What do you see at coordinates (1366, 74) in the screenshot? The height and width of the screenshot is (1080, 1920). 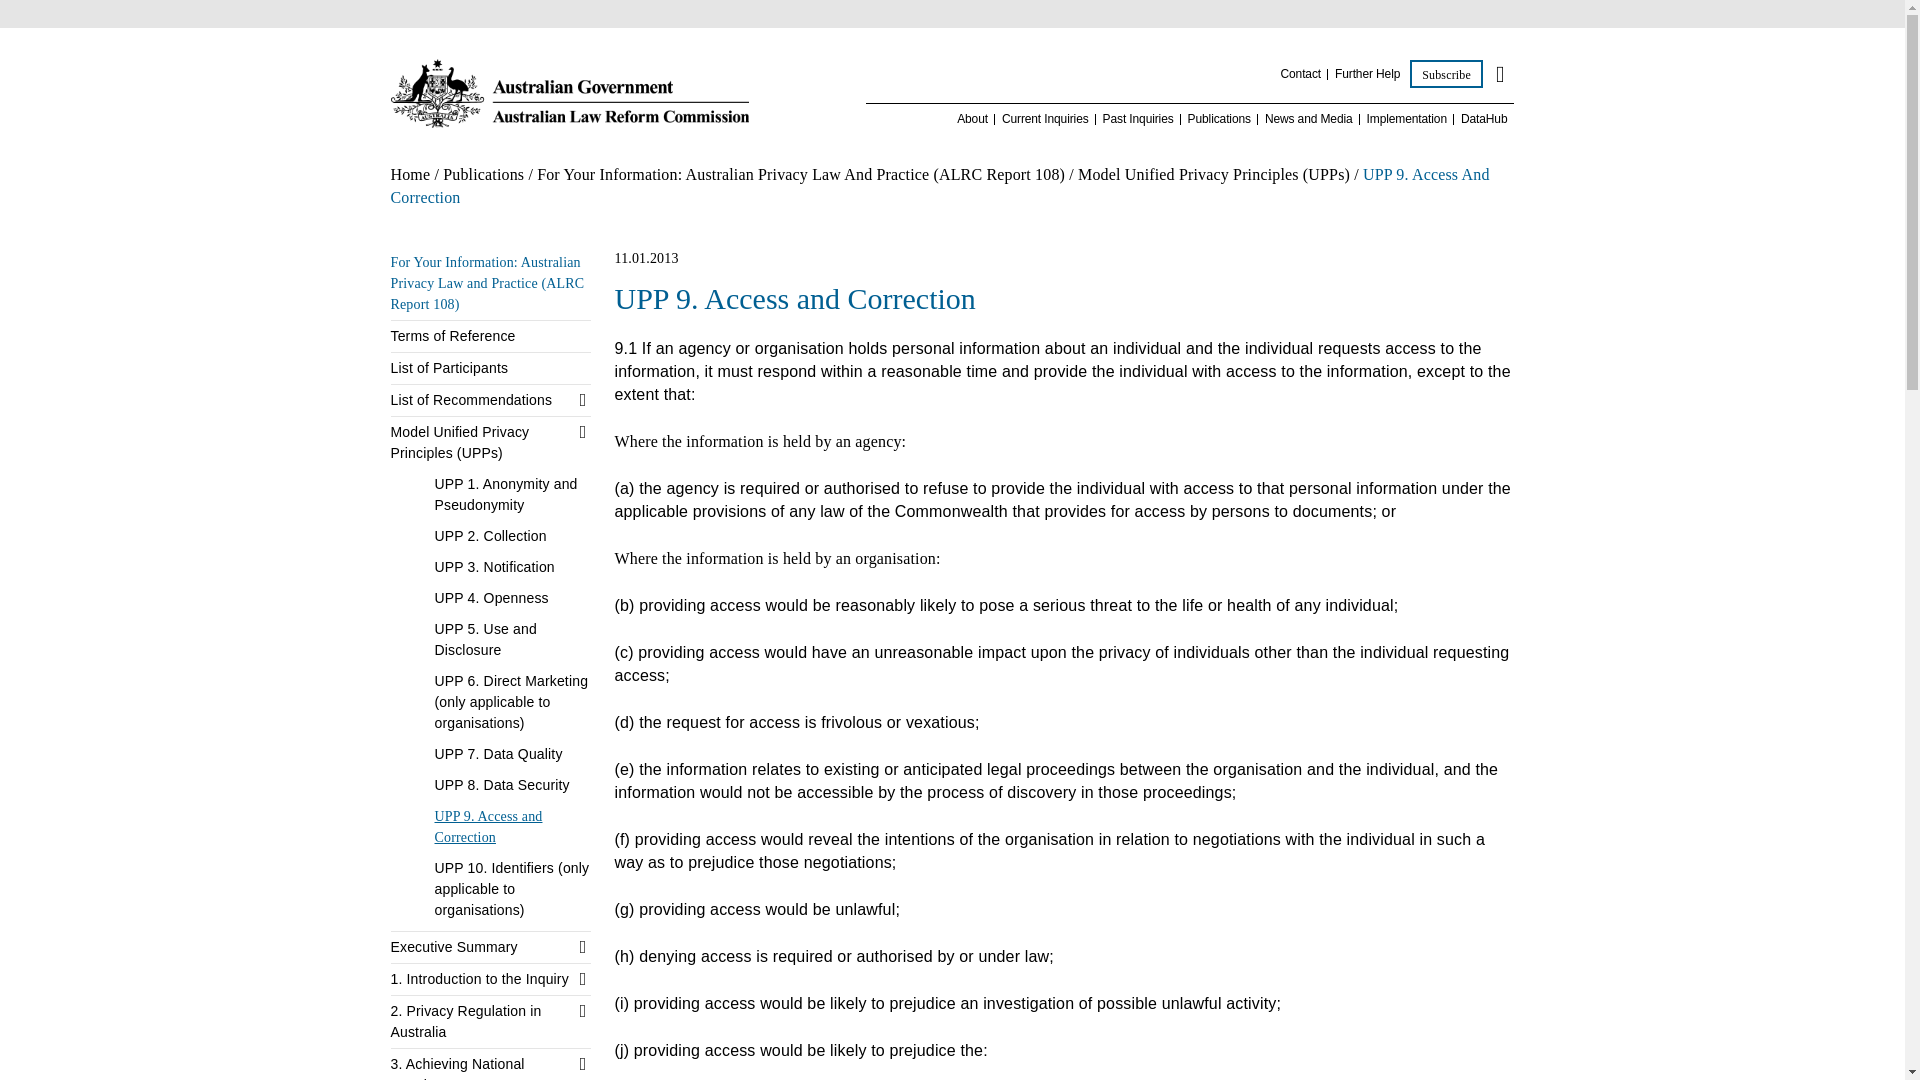 I see `Further Help` at bounding box center [1366, 74].